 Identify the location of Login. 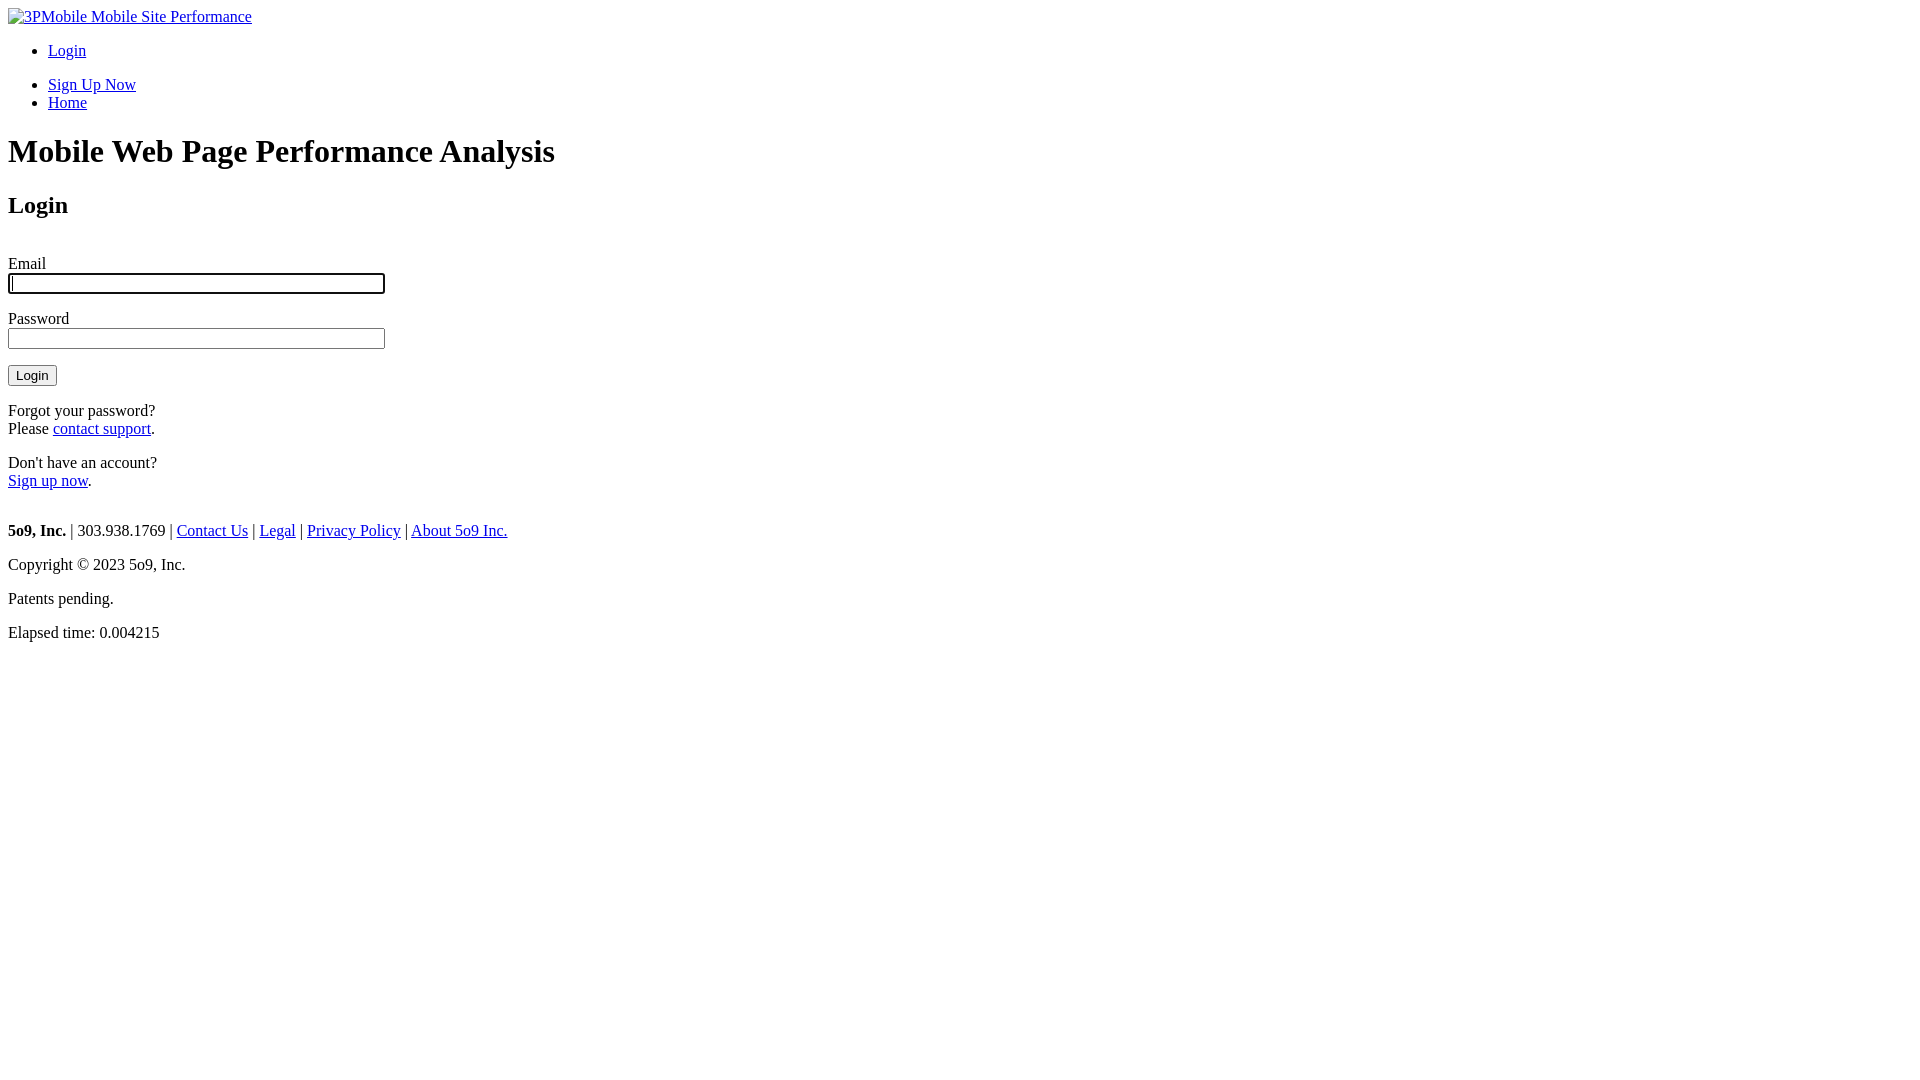
(32, 376).